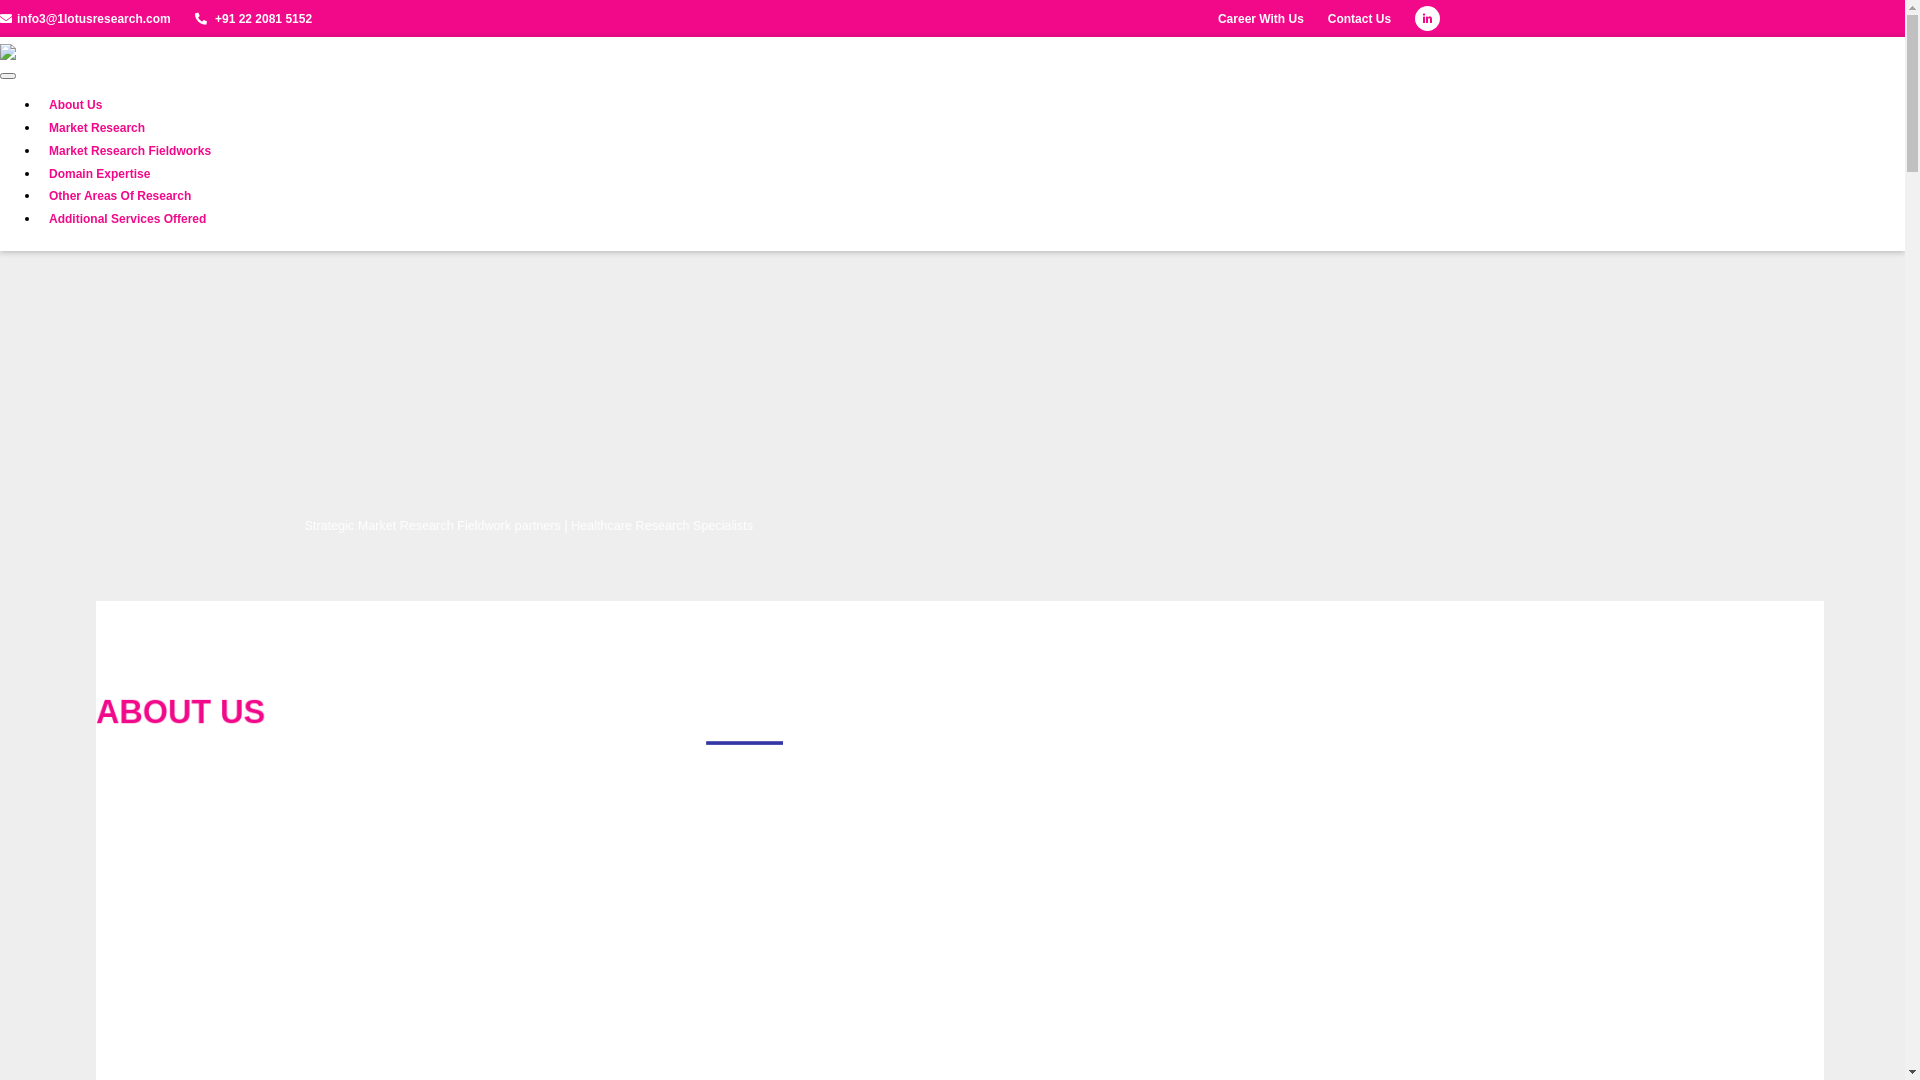  Describe the element at coordinates (97, 129) in the screenshot. I see `Market Research` at that location.